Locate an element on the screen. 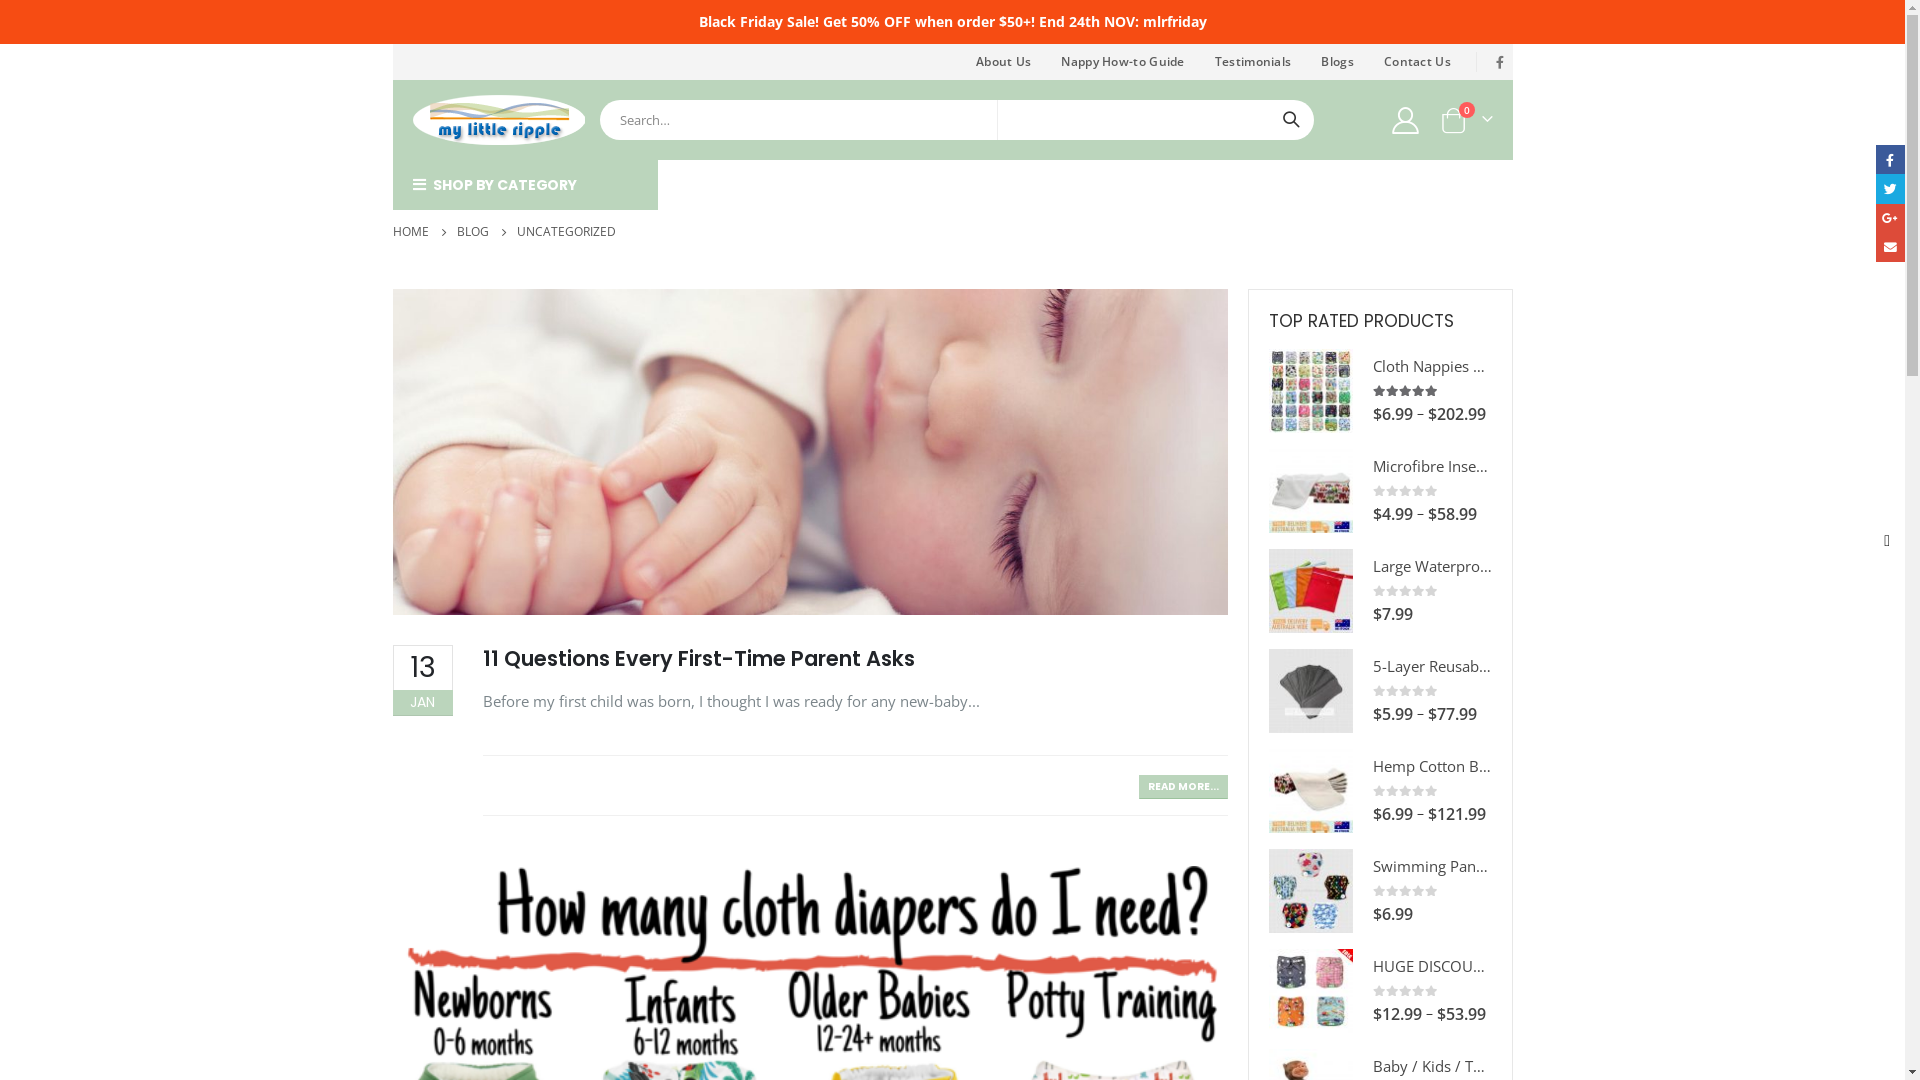 This screenshot has height=1080, width=1920. BLOG is located at coordinates (472, 232).